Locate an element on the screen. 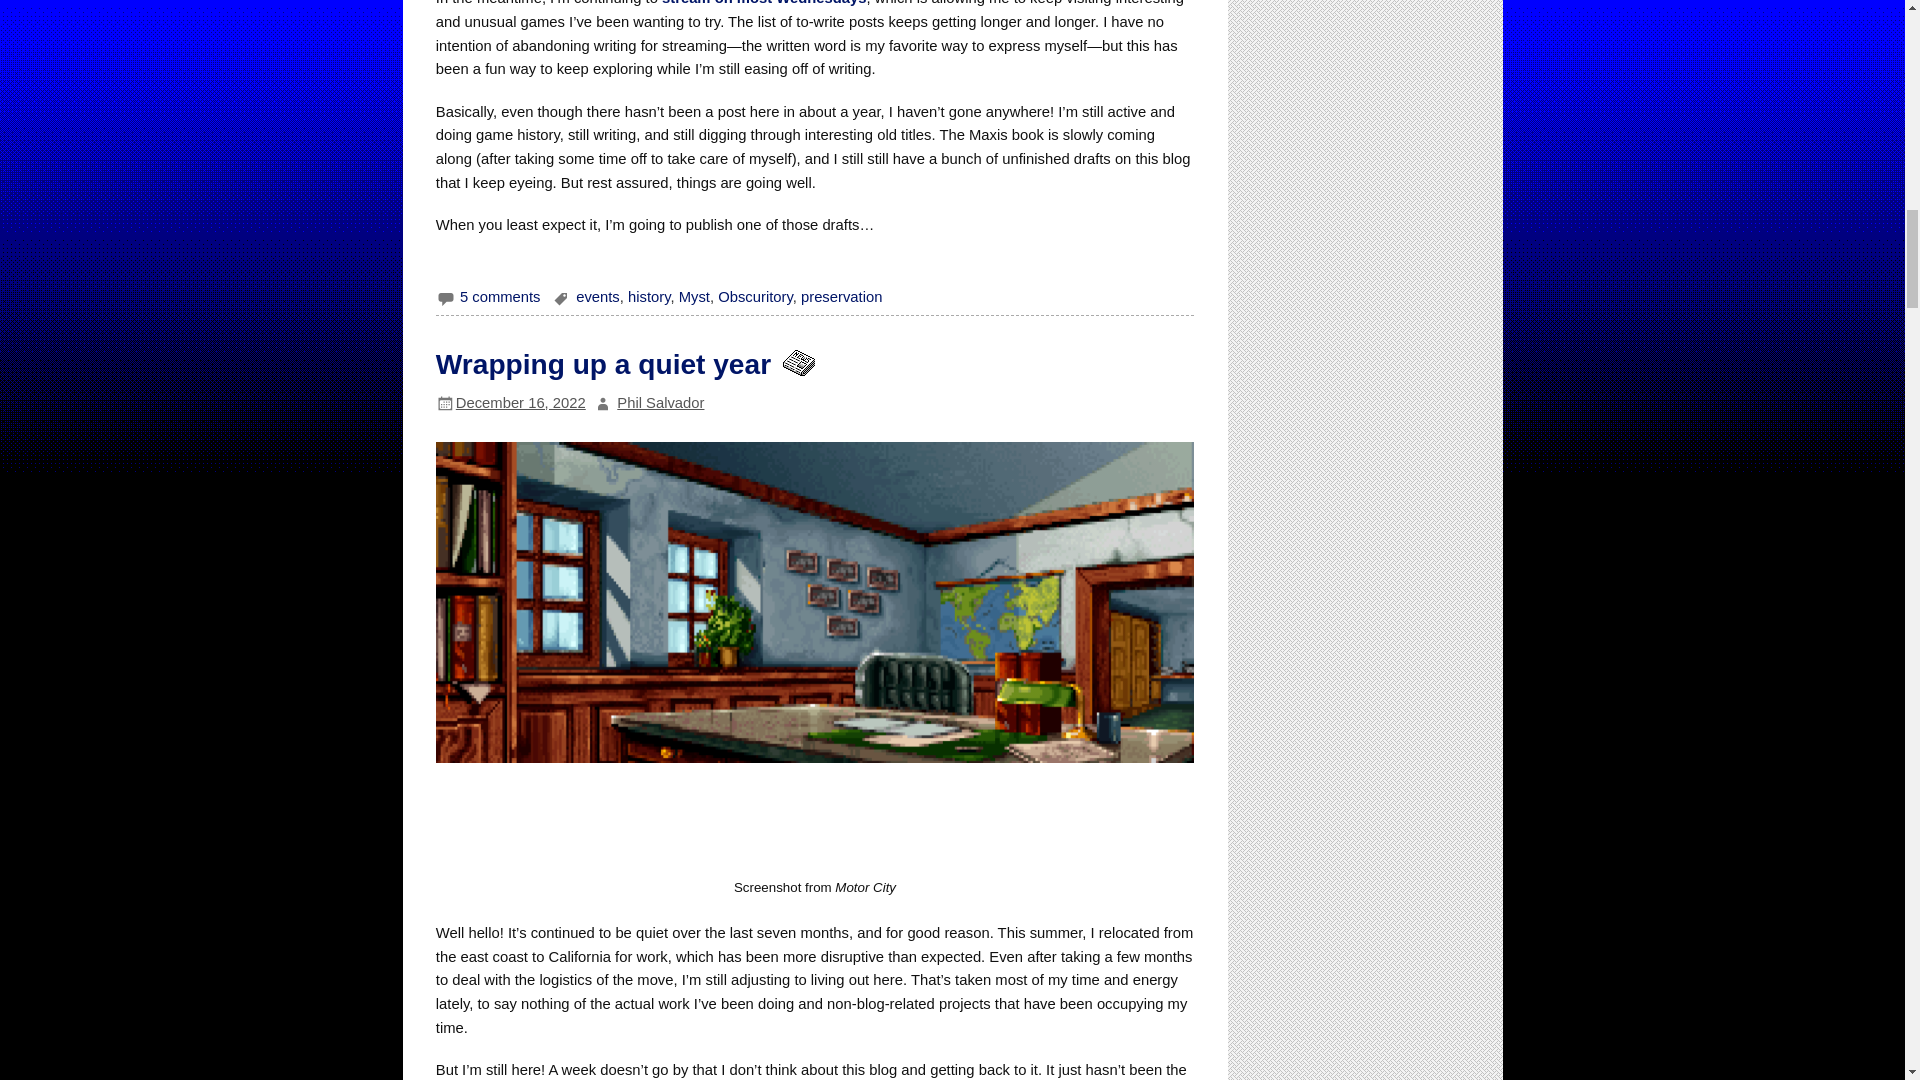 Image resolution: width=1920 pixels, height=1080 pixels. 9:30 am is located at coordinates (520, 403).